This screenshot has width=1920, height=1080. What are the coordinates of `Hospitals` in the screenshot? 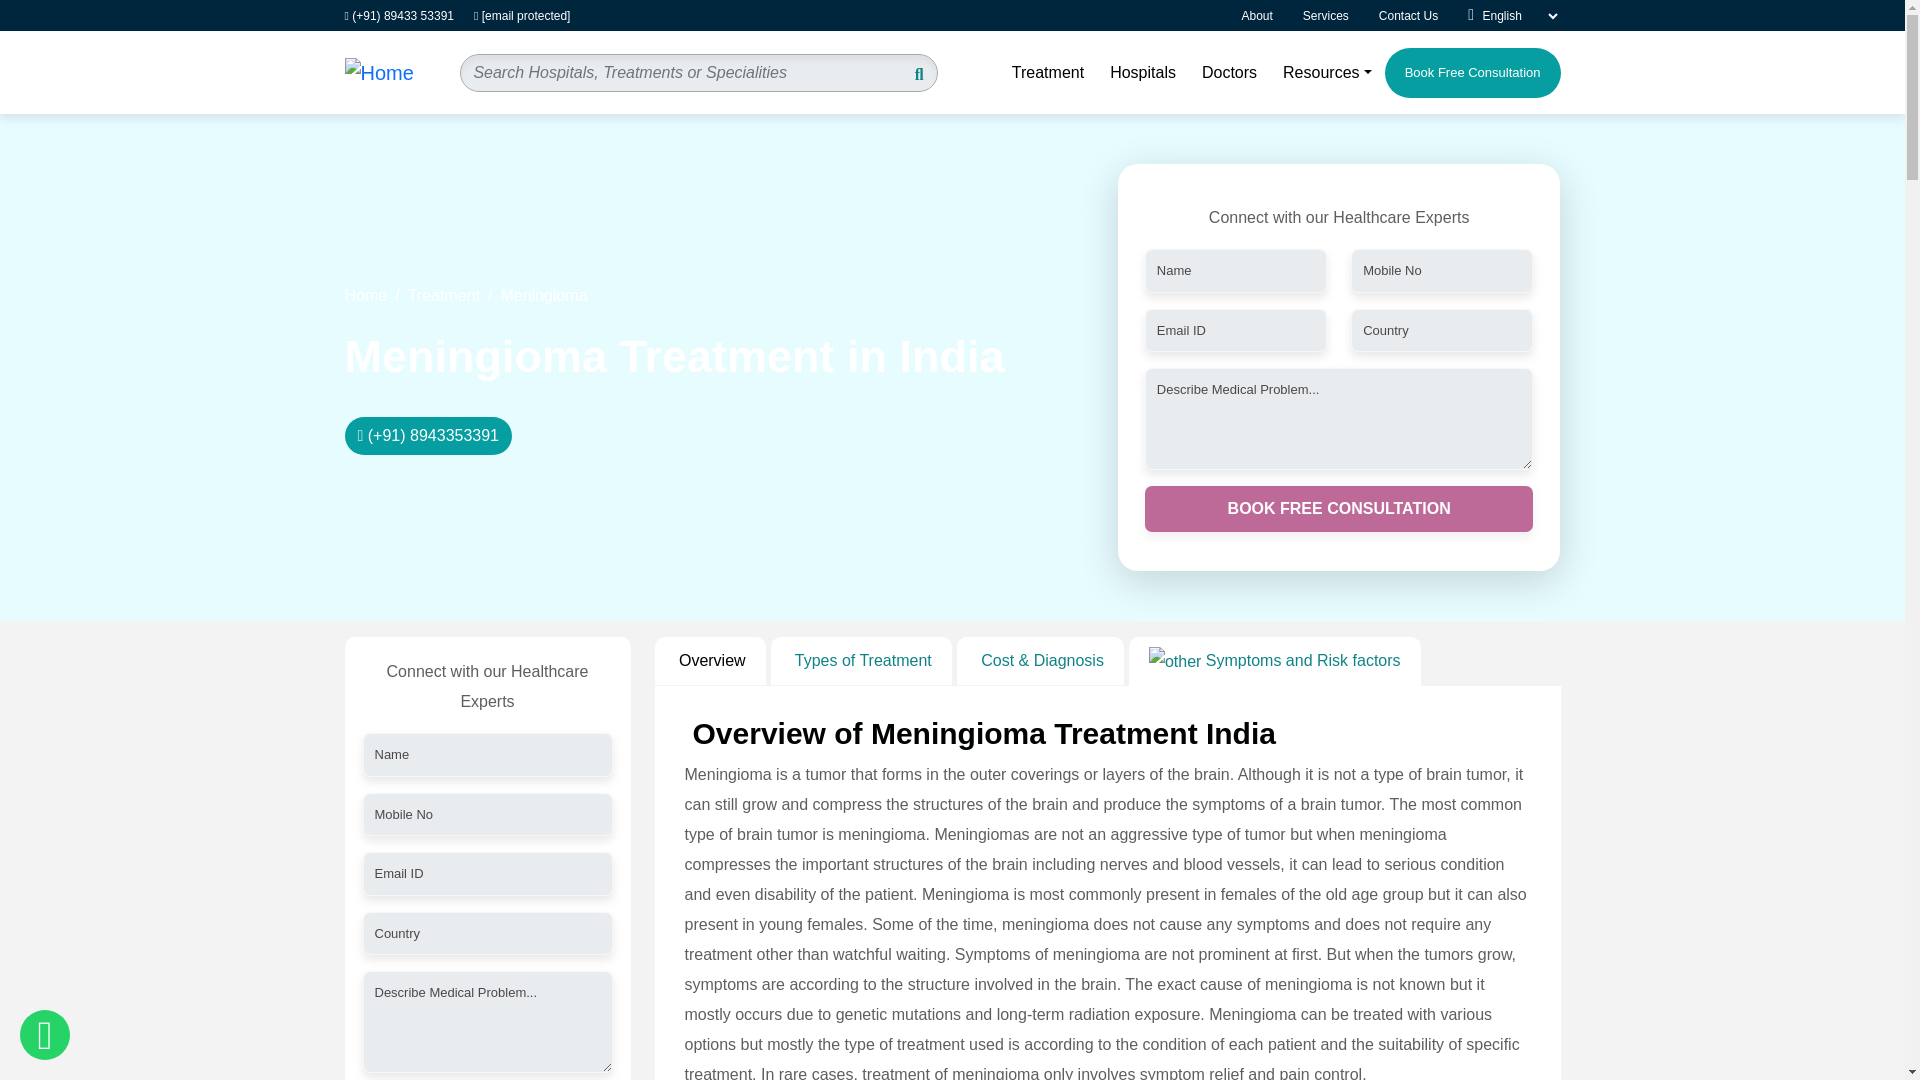 It's located at (1142, 72).